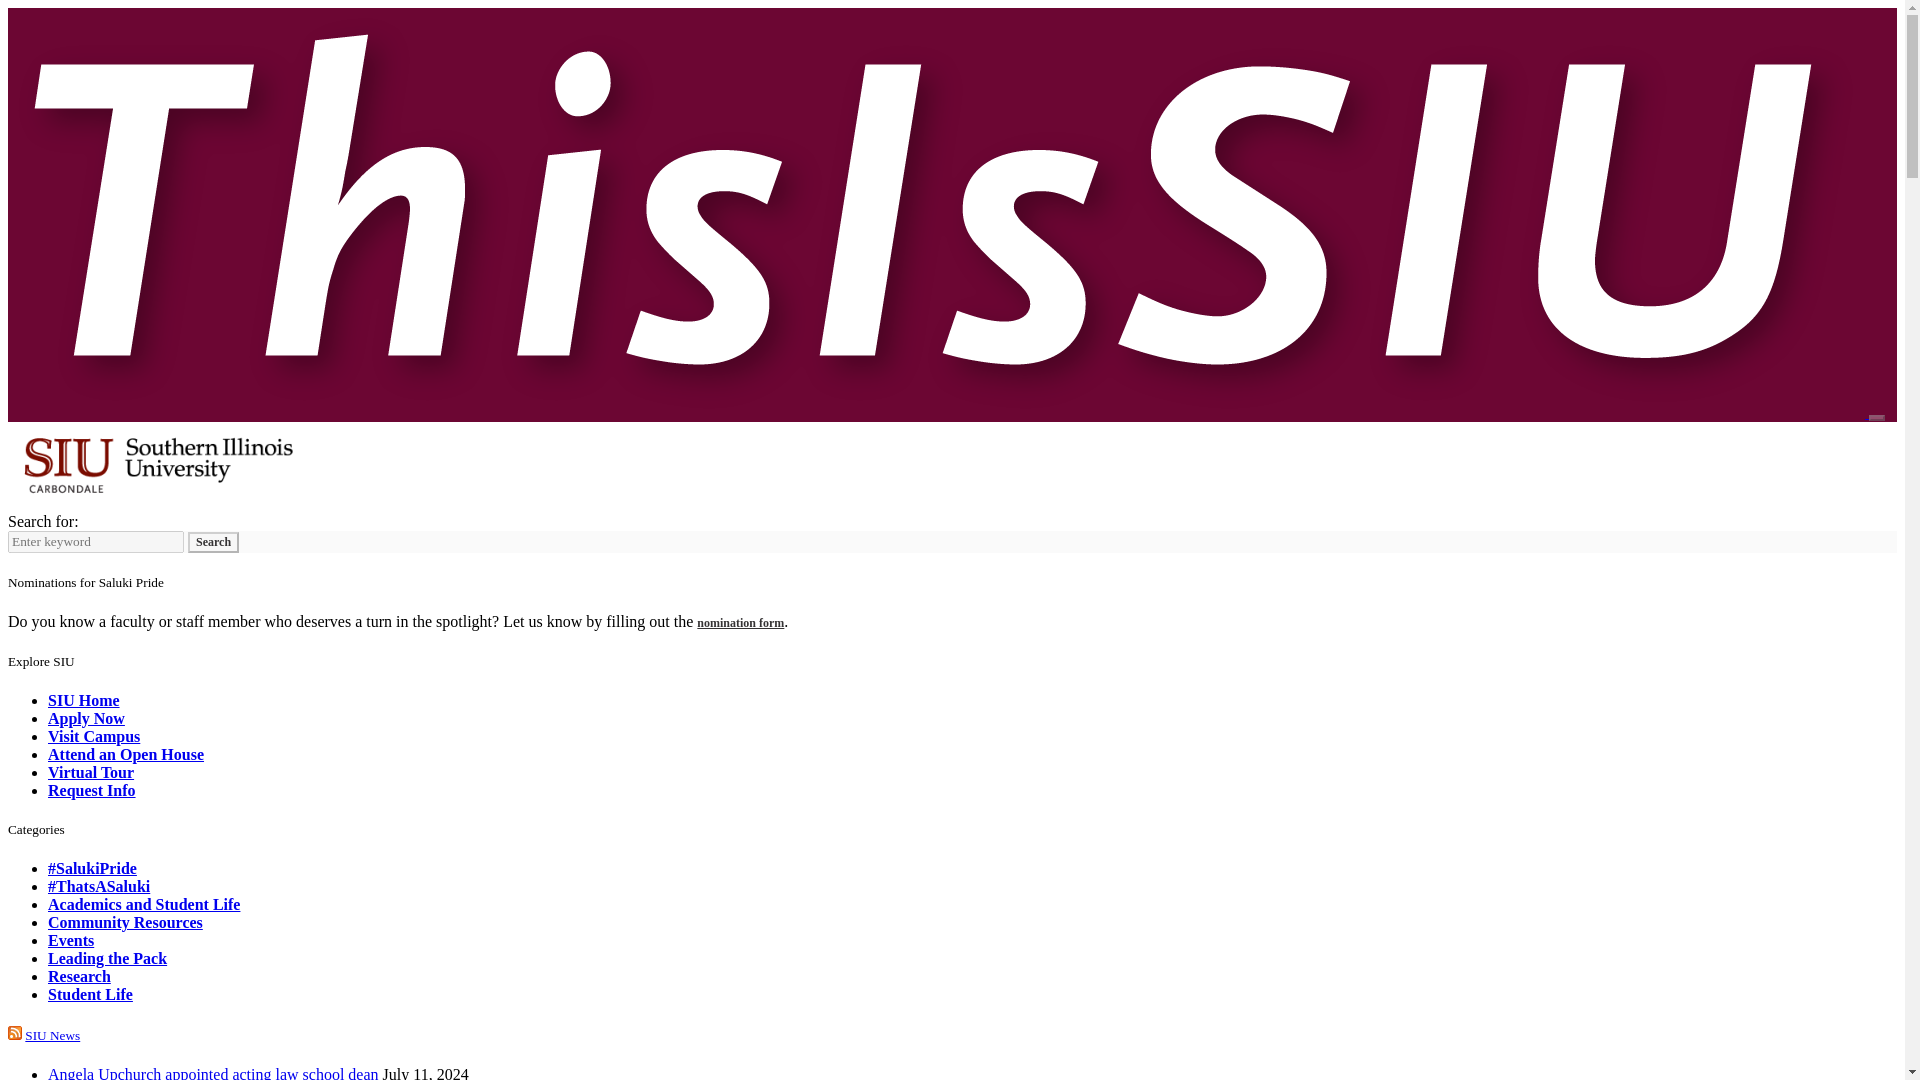 The height and width of the screenshot is (1080, 1920). What do you see at coordinates (94, 736) in the screenshot?
I see `Visit Campus` at bounding box center [94, 736].